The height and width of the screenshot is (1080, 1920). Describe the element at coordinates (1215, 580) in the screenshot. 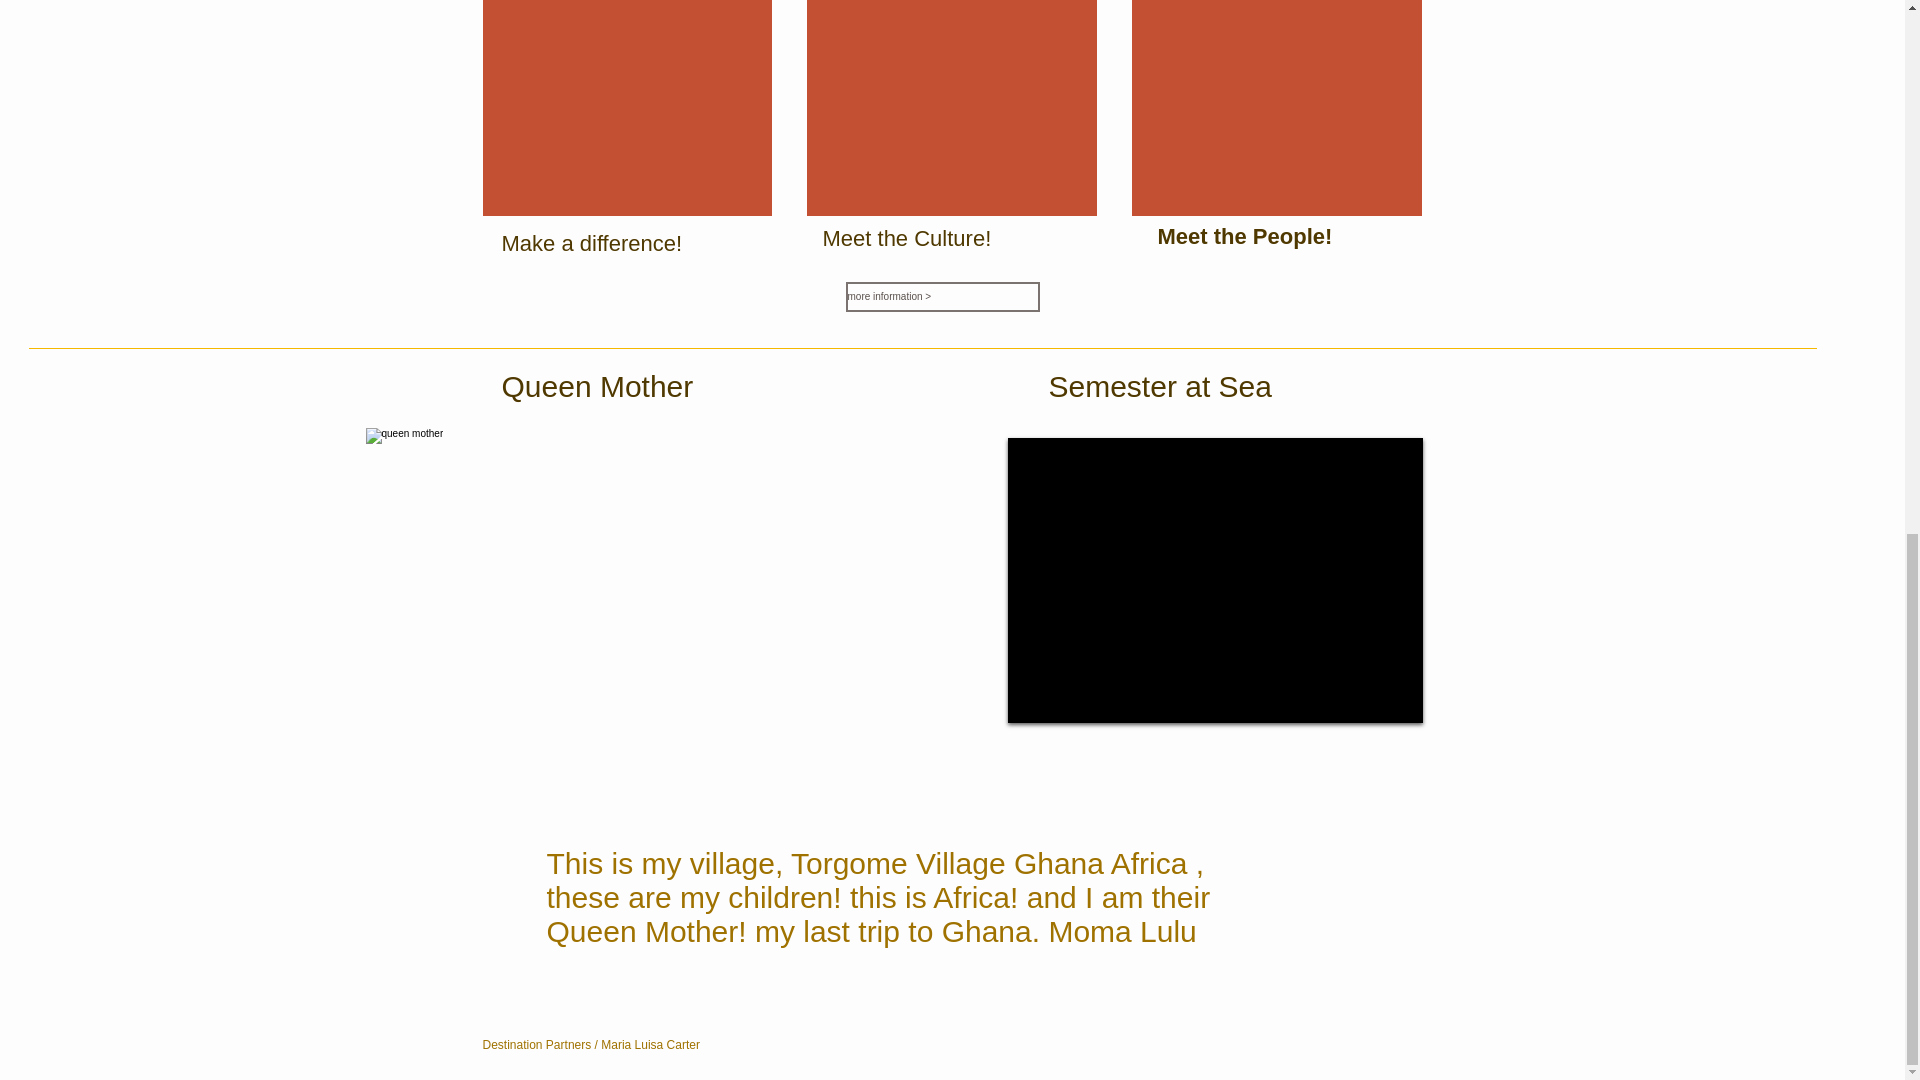

I see `External YouTube` at that location.